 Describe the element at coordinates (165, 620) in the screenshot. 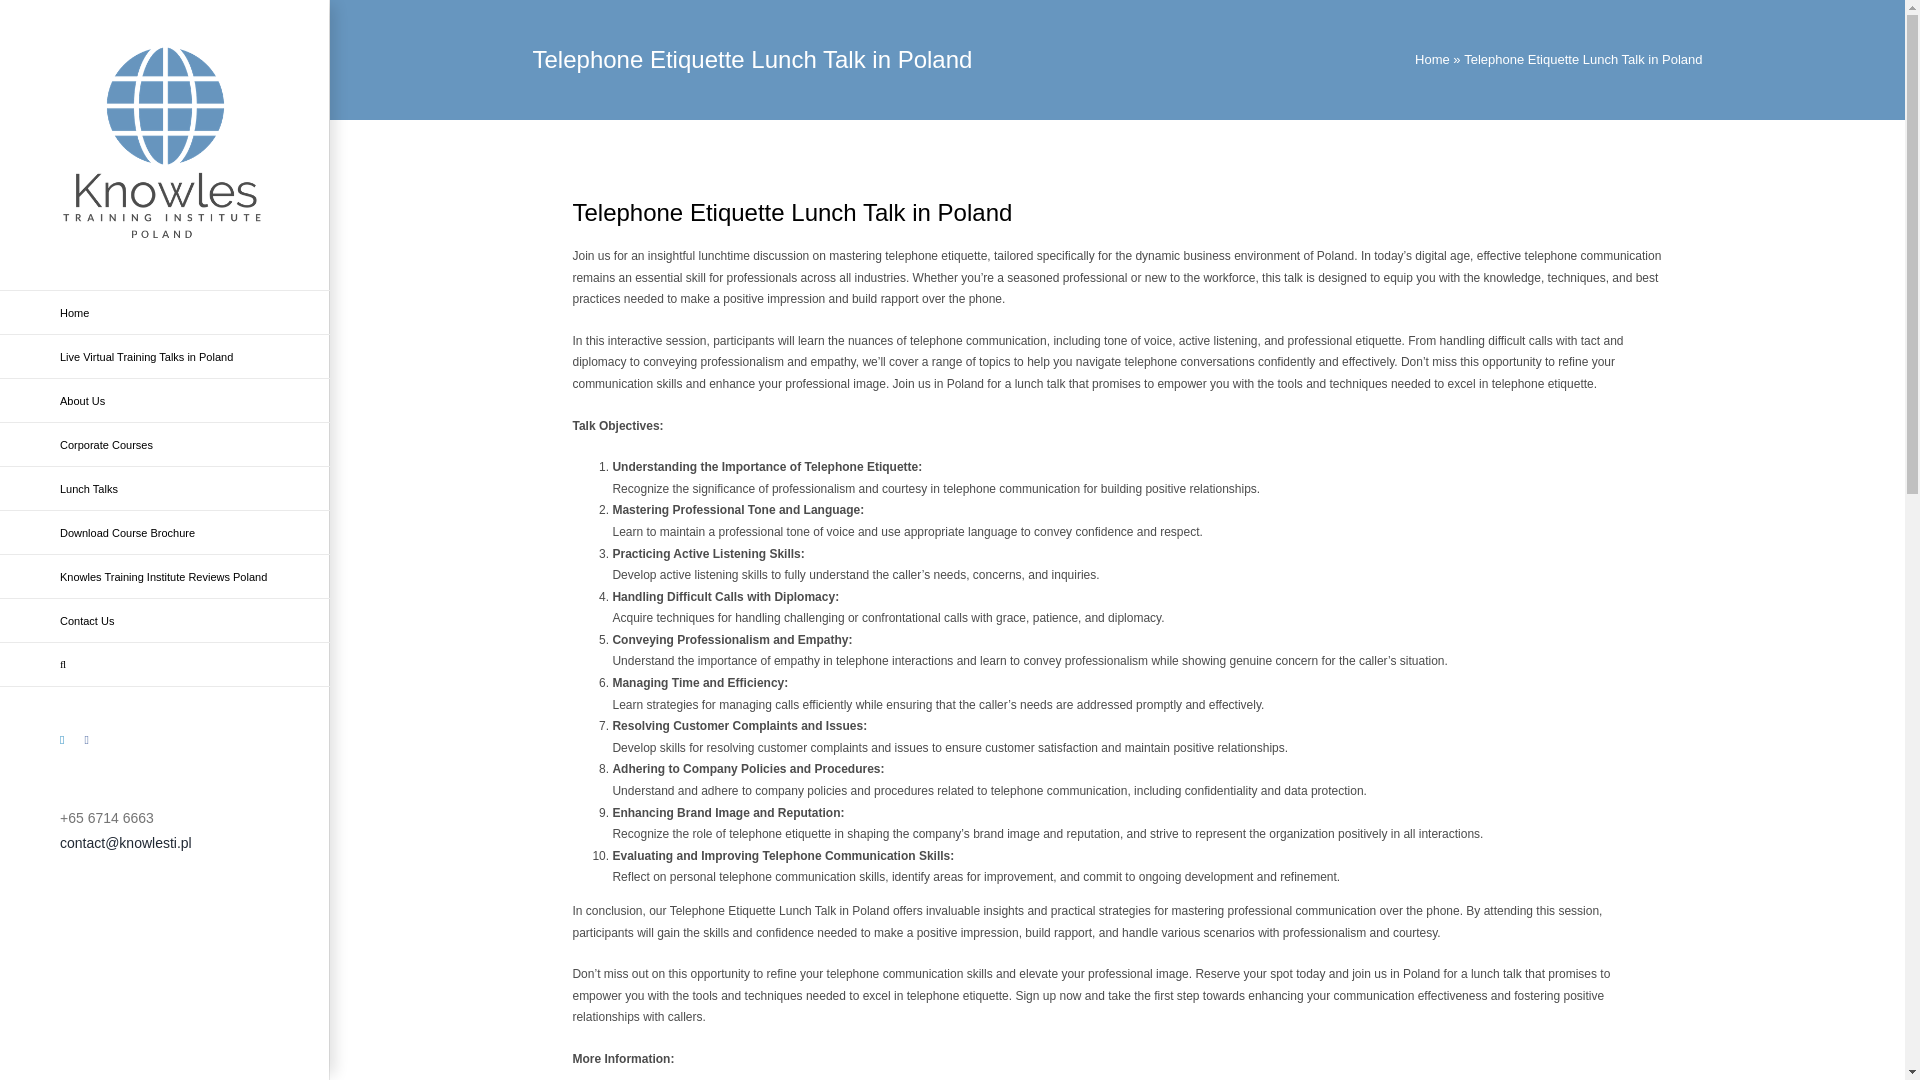

I see `Contact Us` at that location.